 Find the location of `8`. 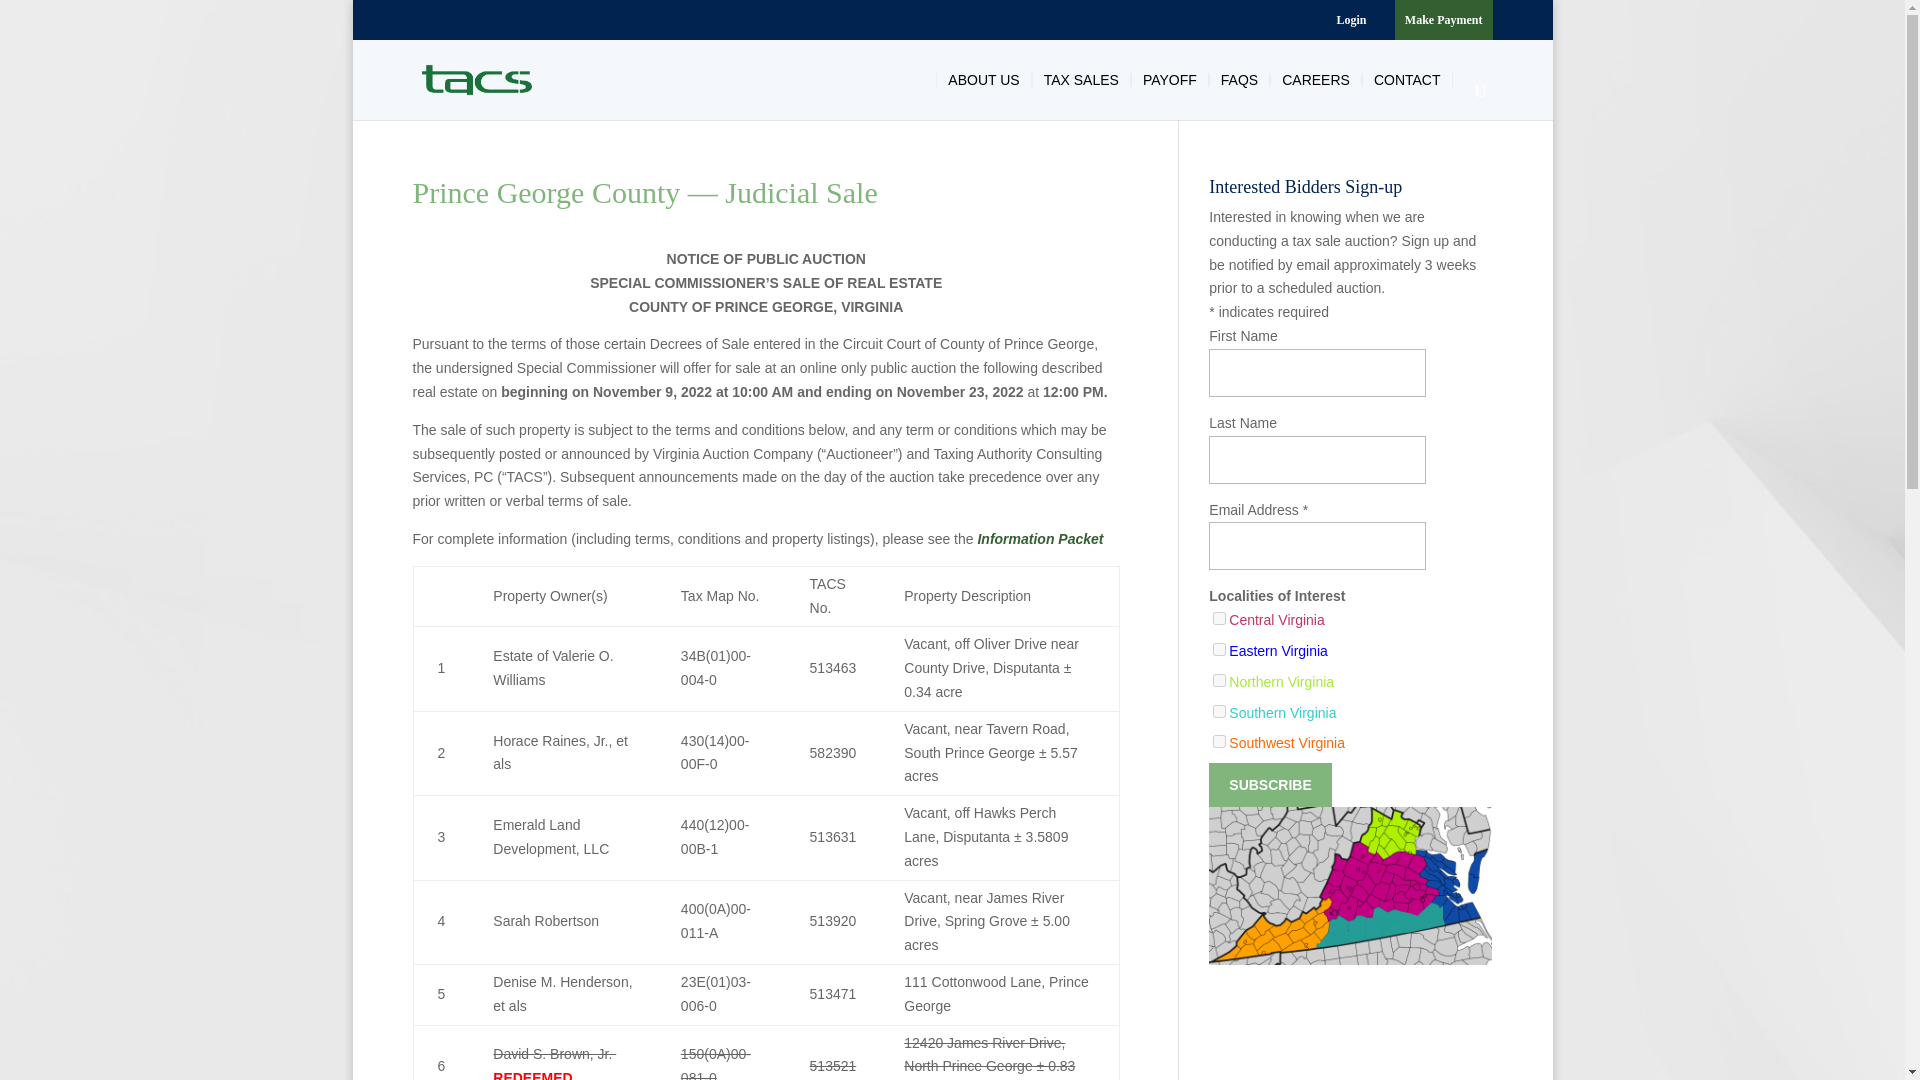

8 is located at coordinates (1220, 712).